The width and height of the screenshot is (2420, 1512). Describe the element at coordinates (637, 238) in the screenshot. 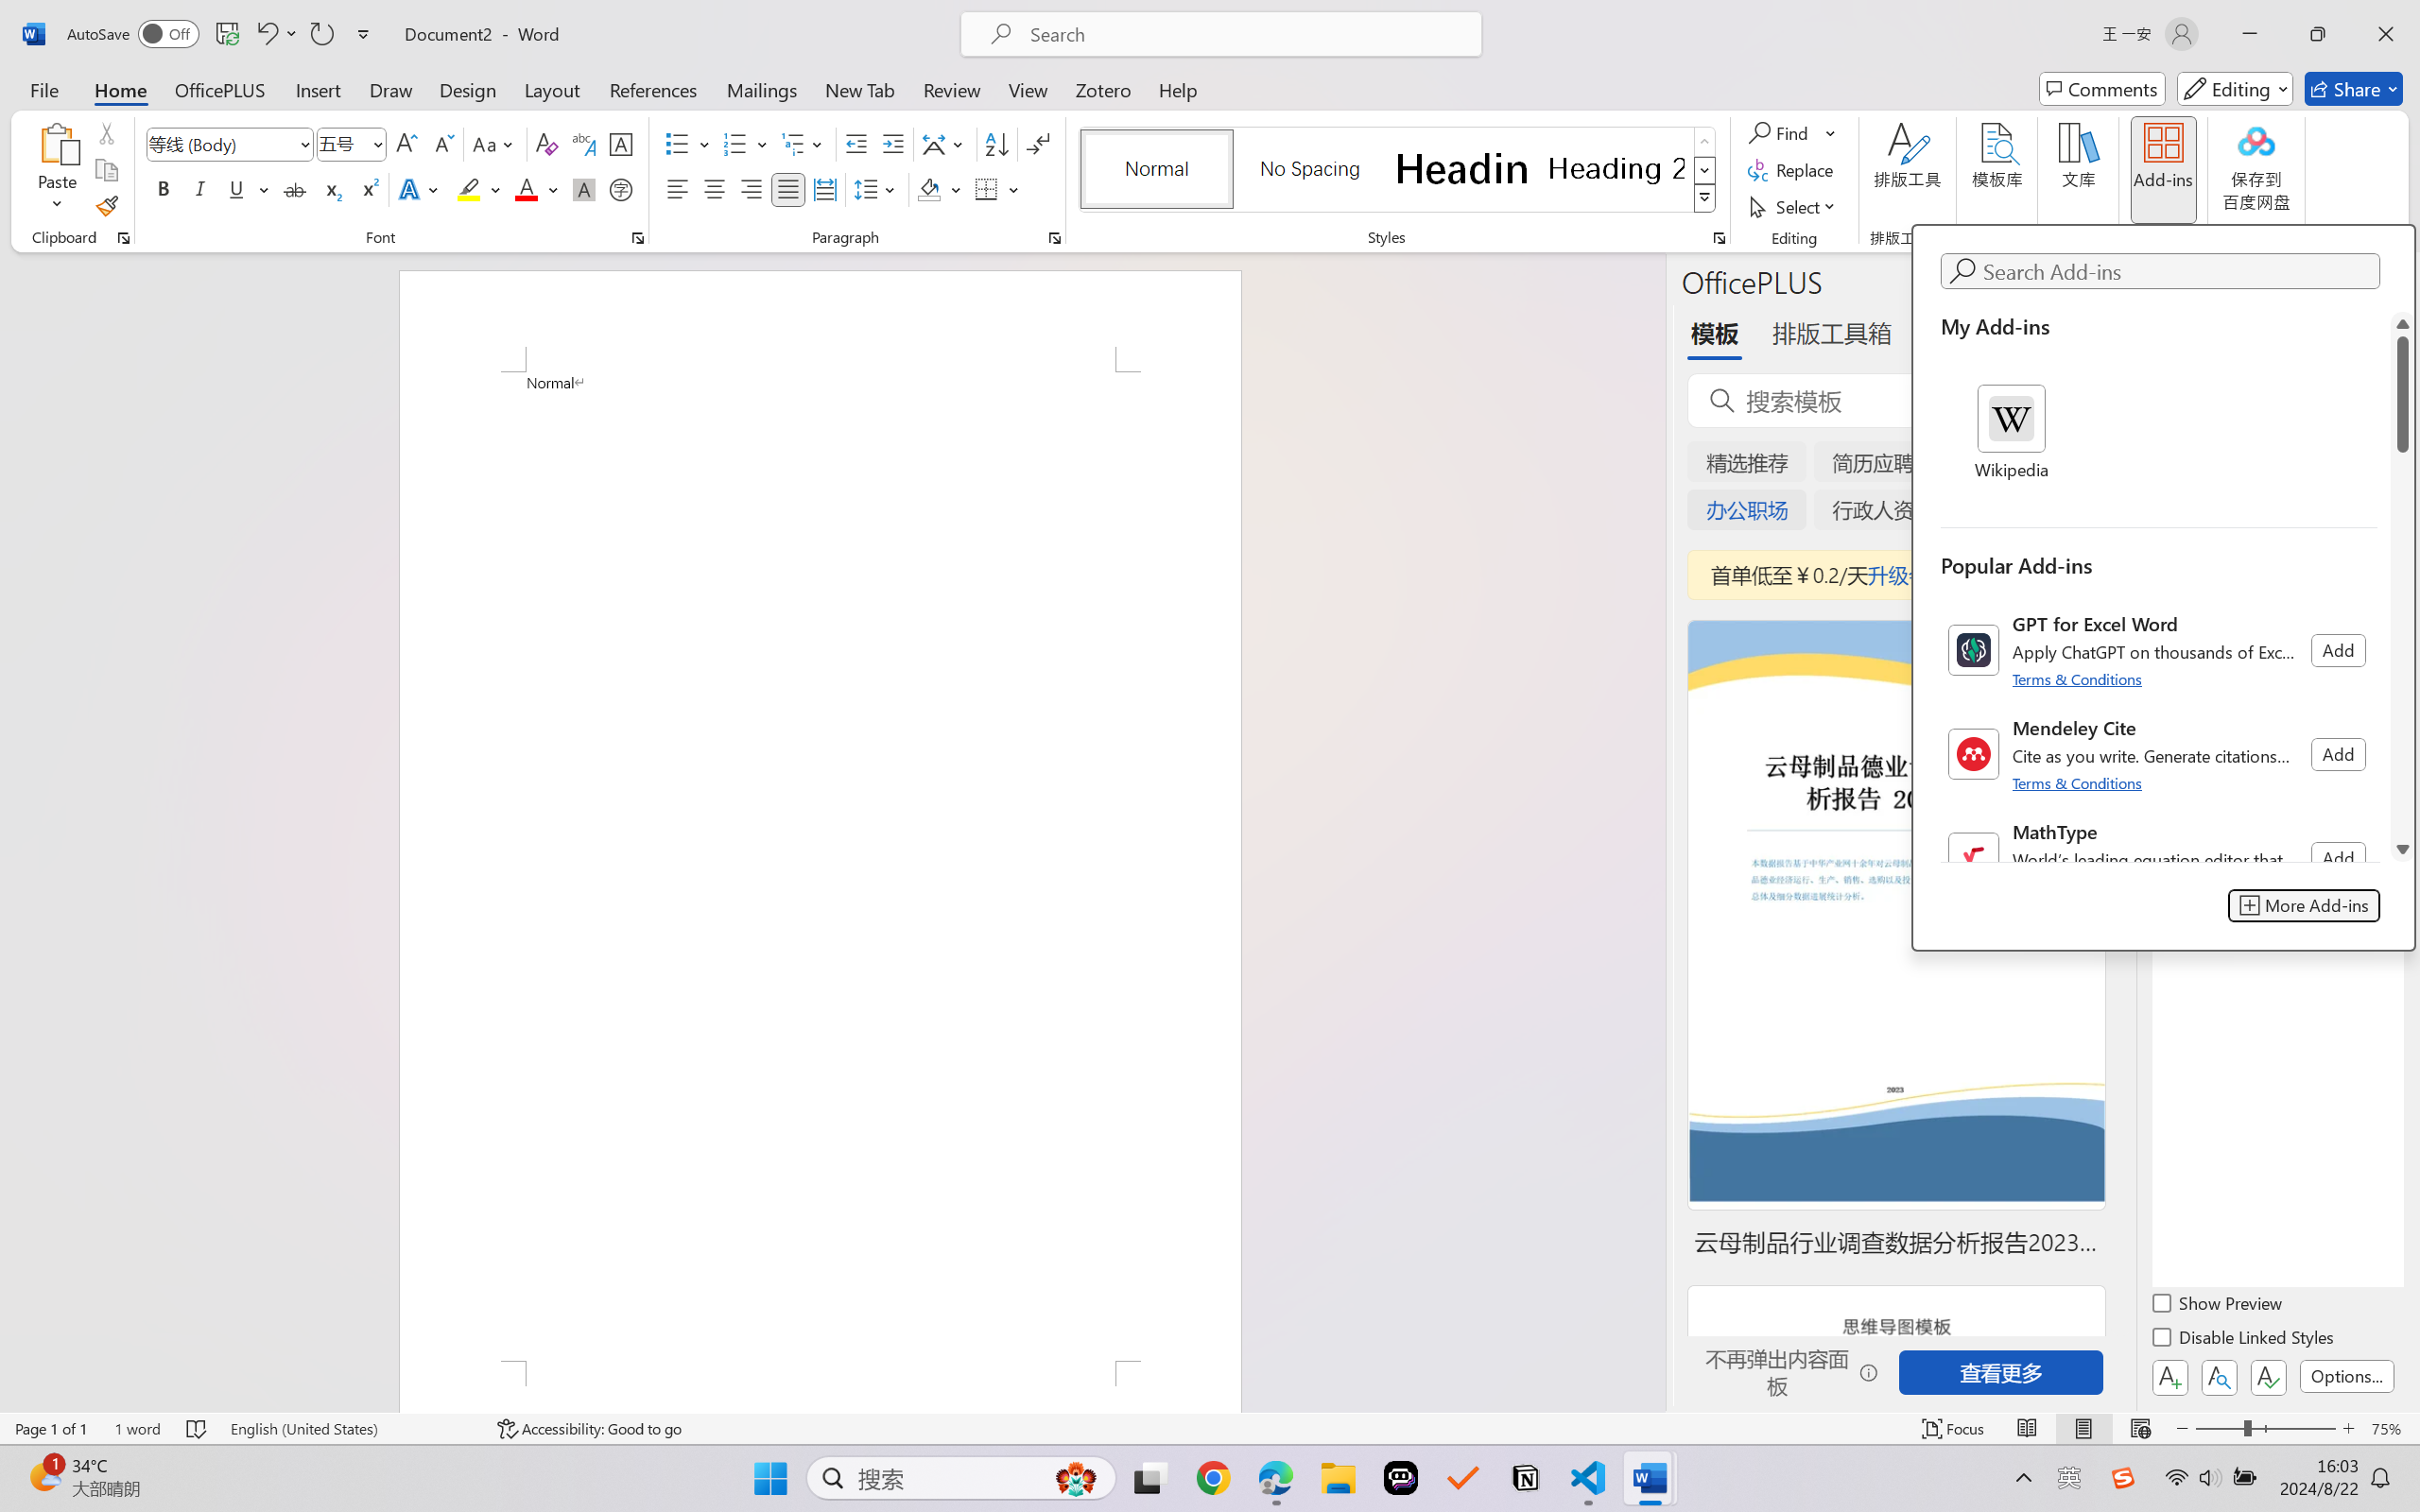

I see `Font...` at that location.